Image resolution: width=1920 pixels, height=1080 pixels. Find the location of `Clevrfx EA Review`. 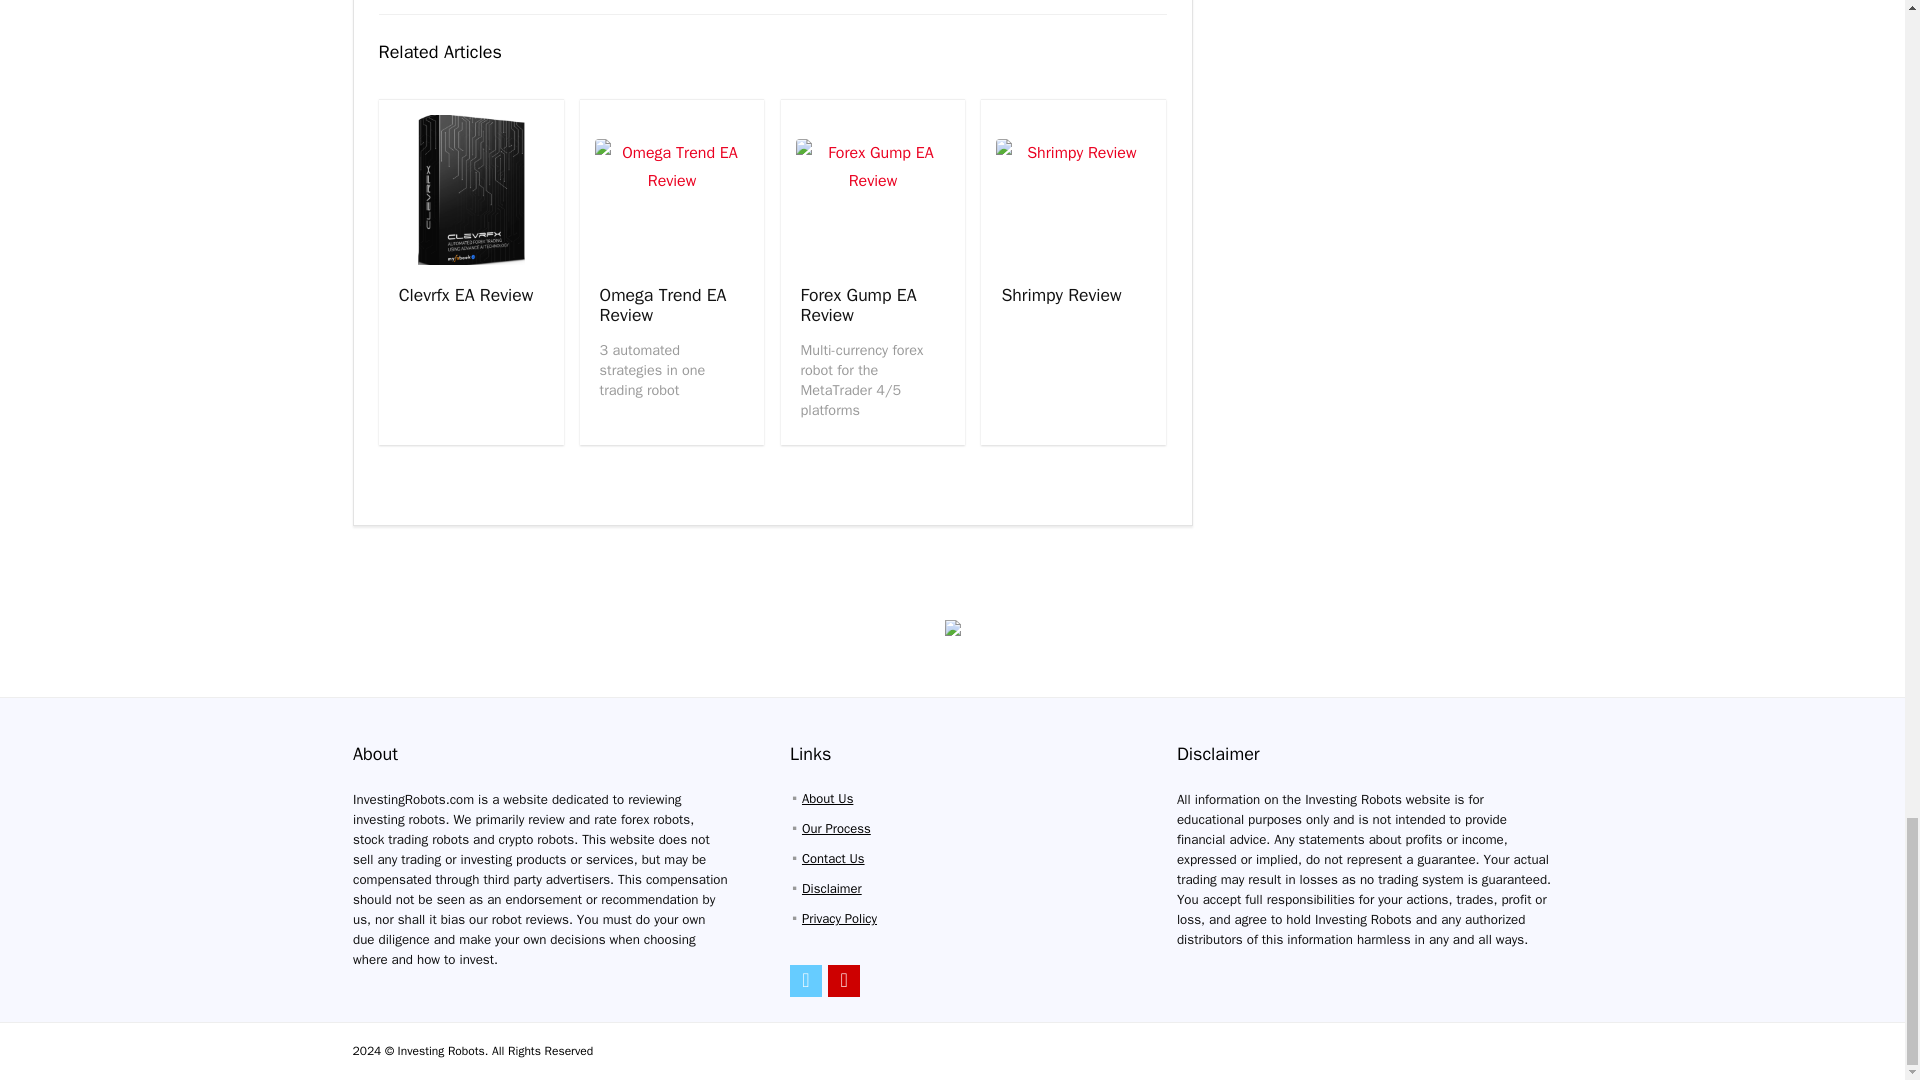

Clevrfx EA Review is located at coordinates (466, 294).